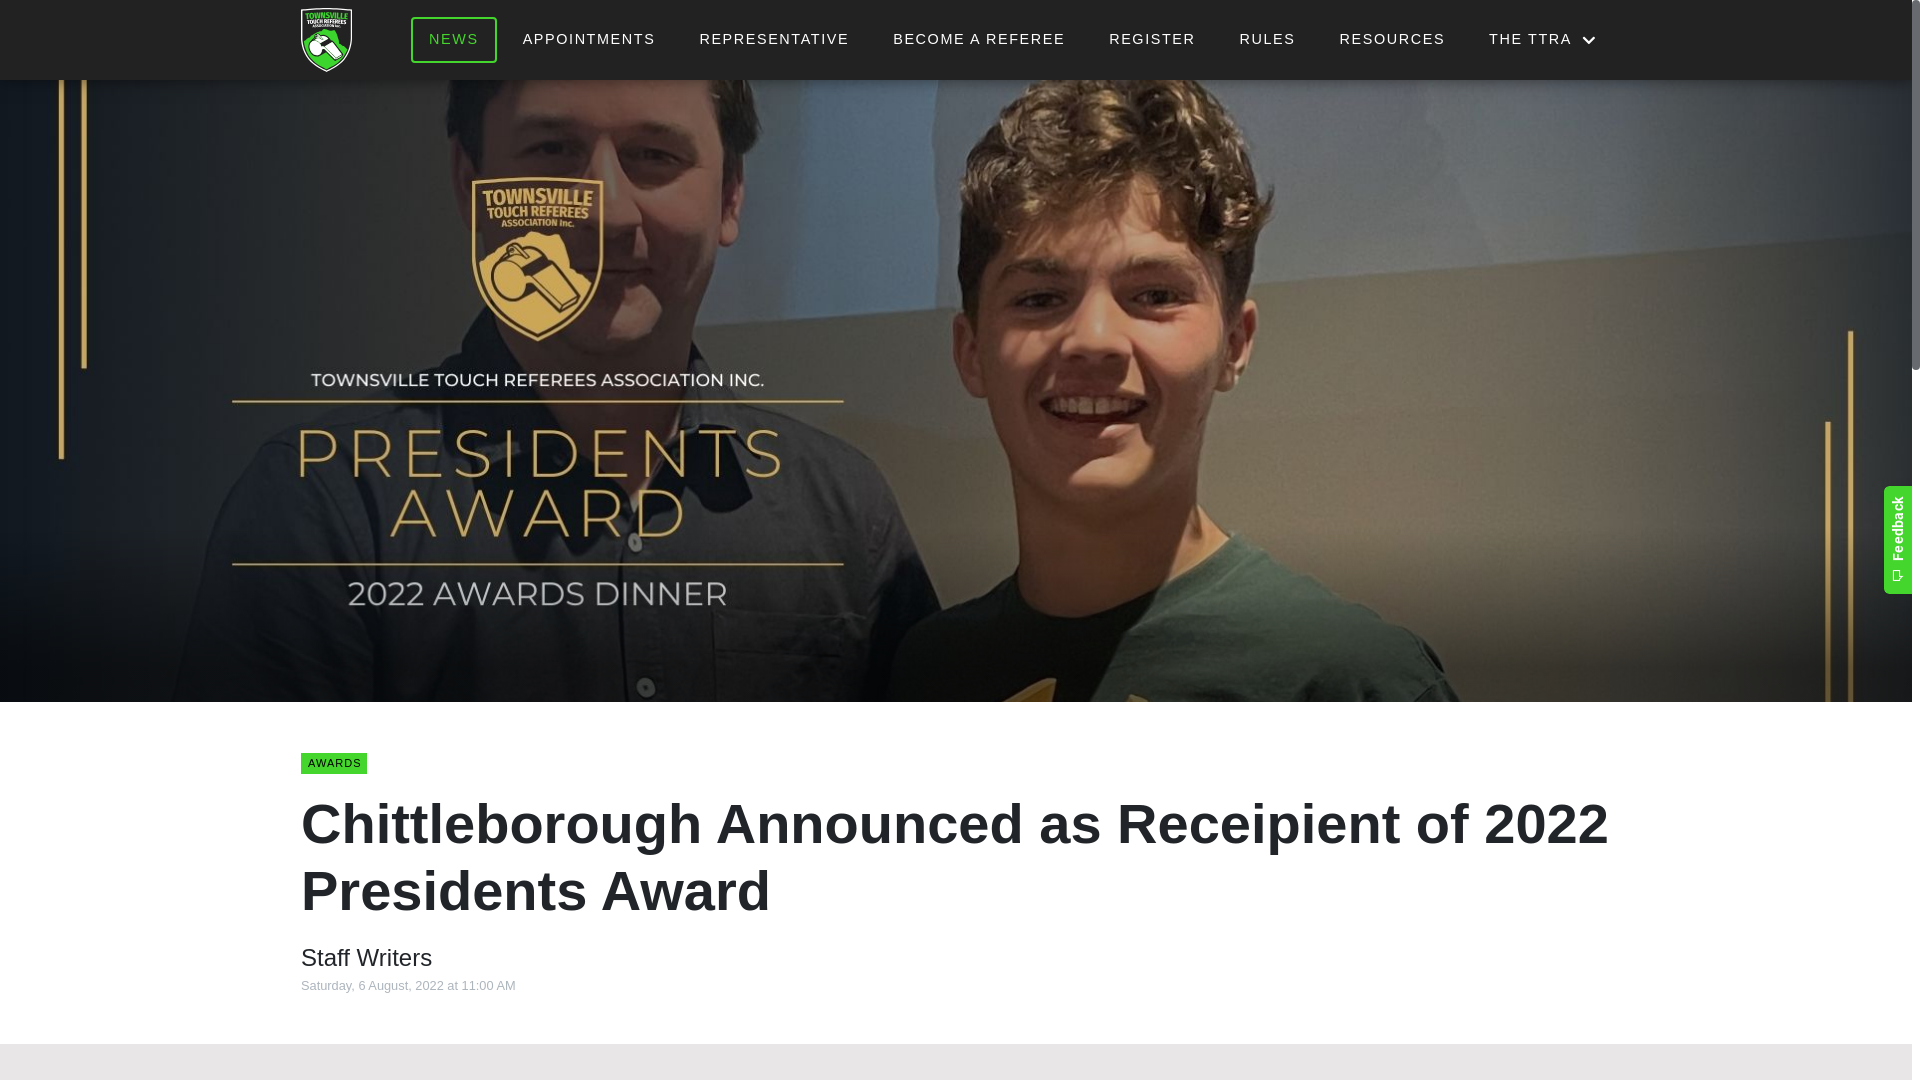 The width and height of the screenshot is (1920, 1080). I want to click on REGISTER, so click(1152, 40).